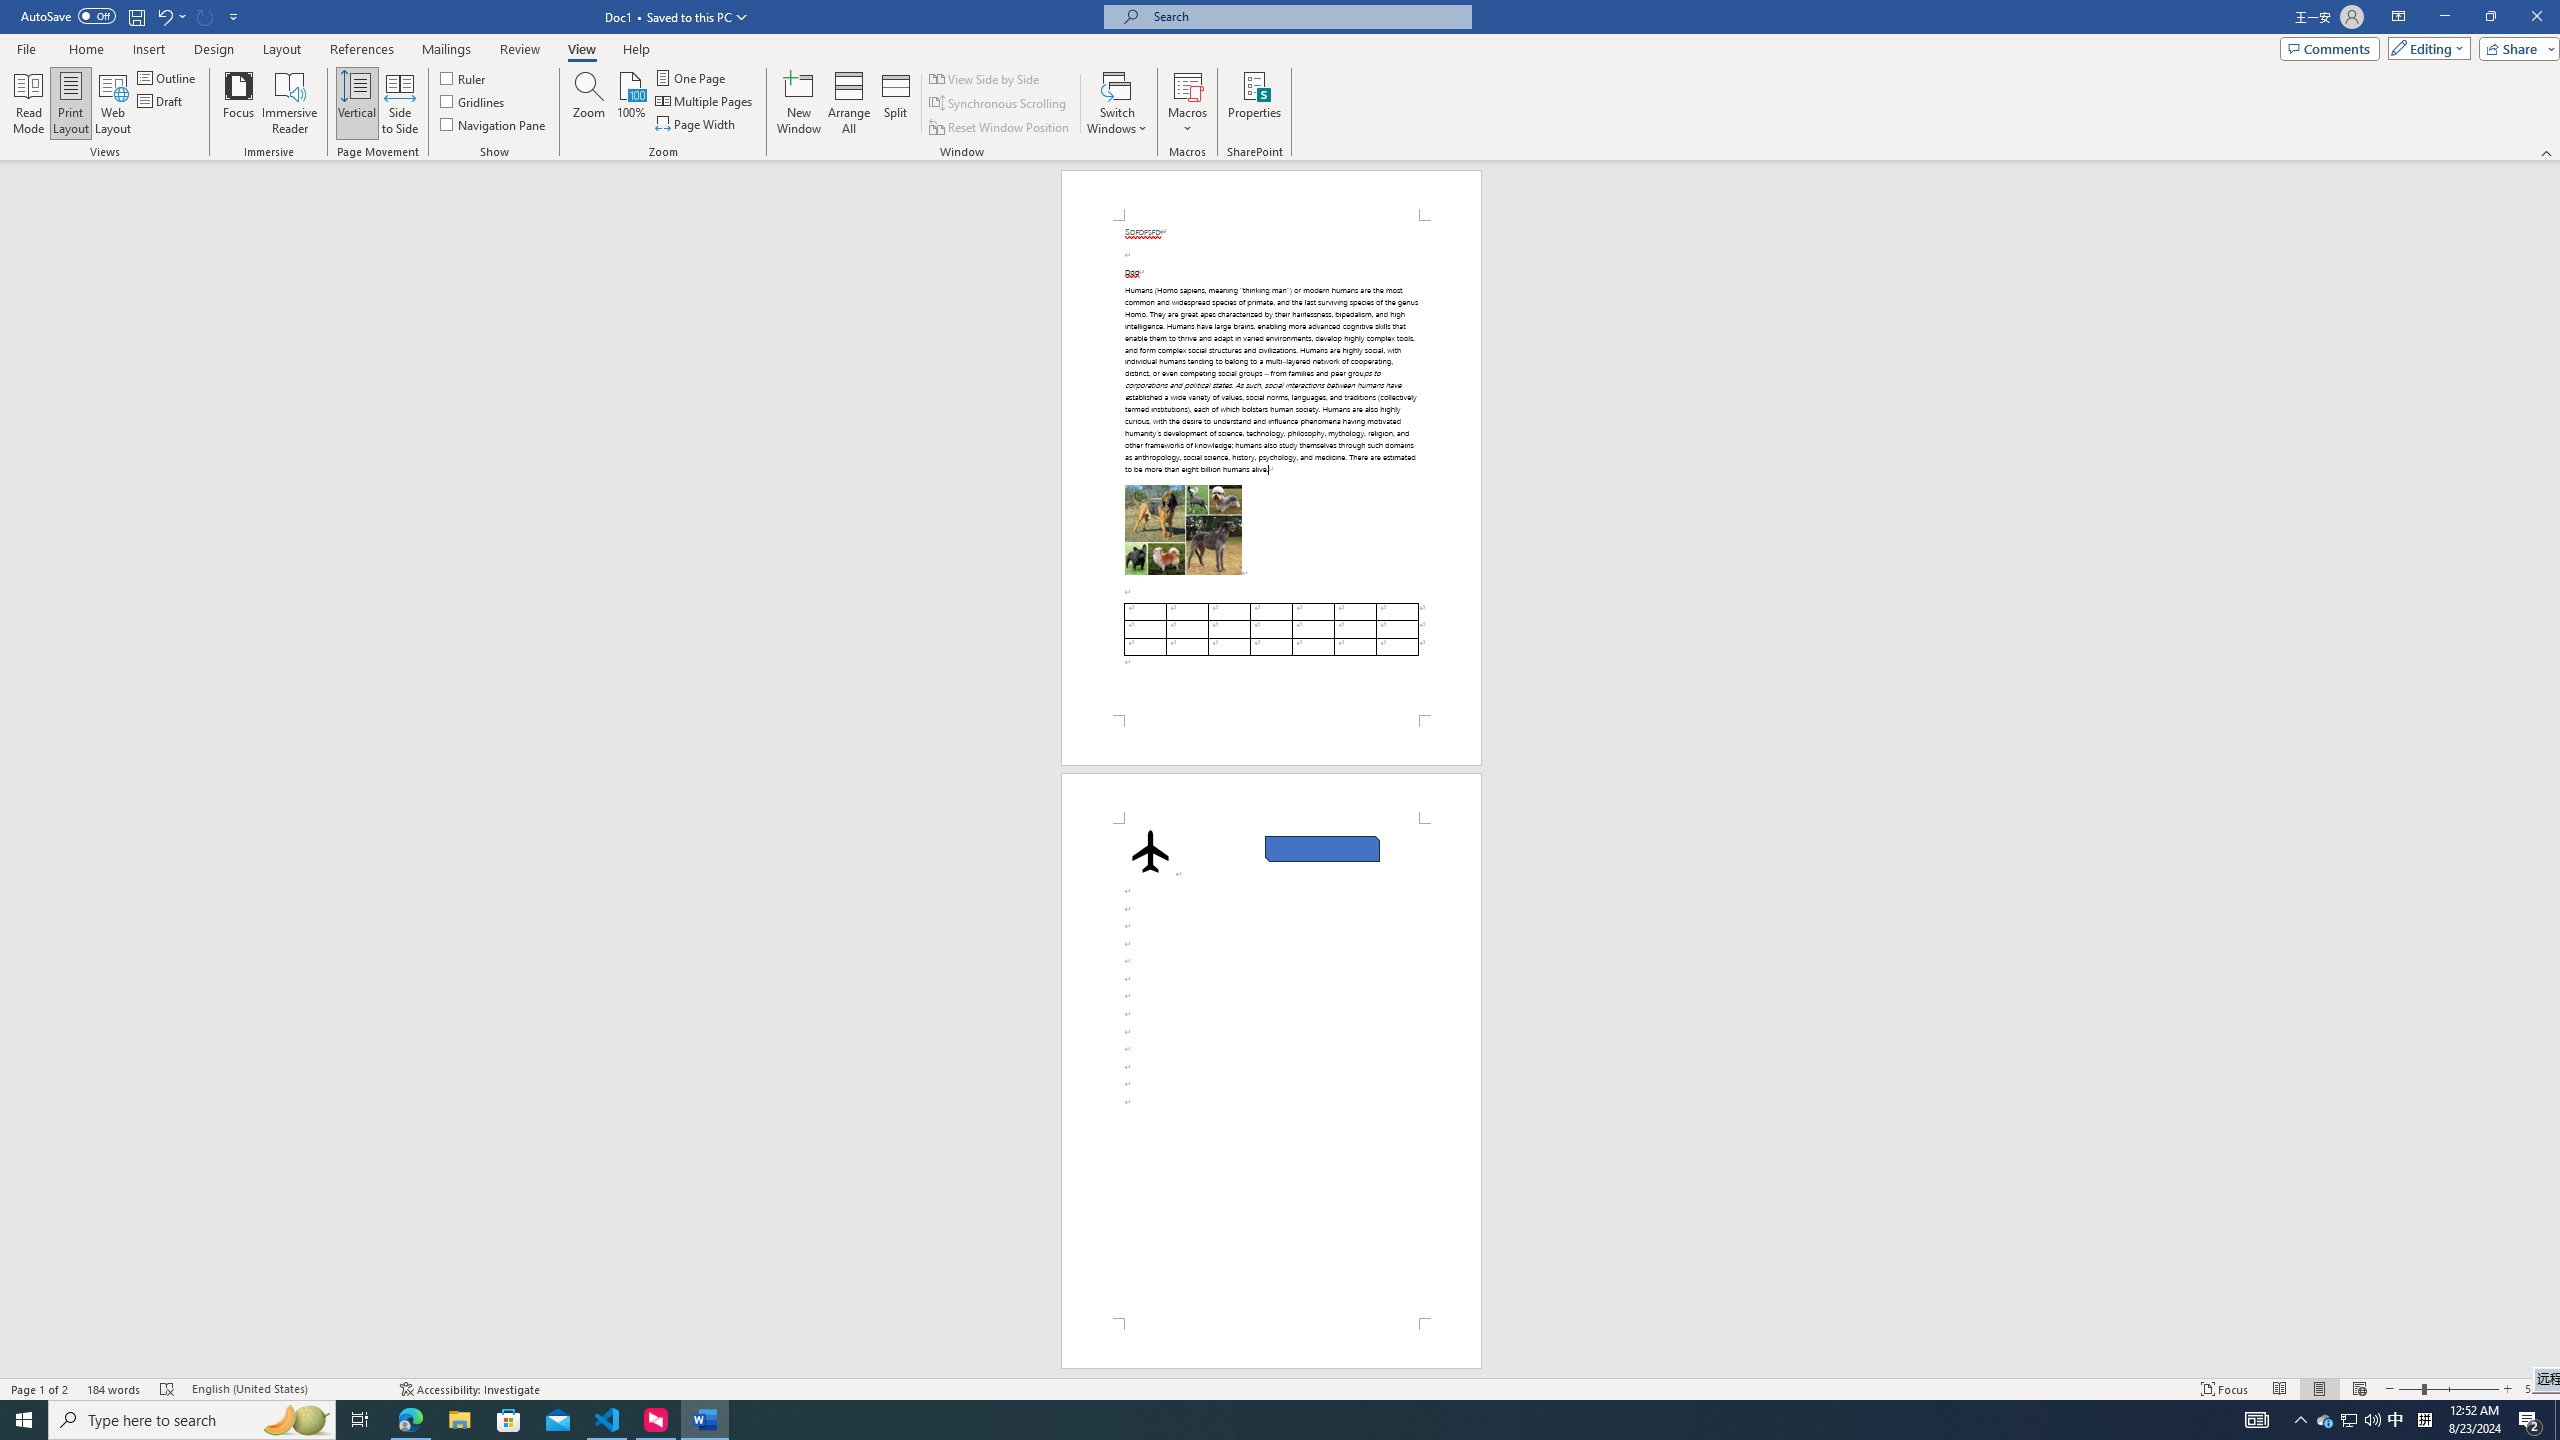 The height and width of the screenshot is (1440, 2560). Describe the element at coordinates (114, 1389) in the screenshot. I see `Word Count 184 words` at that location.